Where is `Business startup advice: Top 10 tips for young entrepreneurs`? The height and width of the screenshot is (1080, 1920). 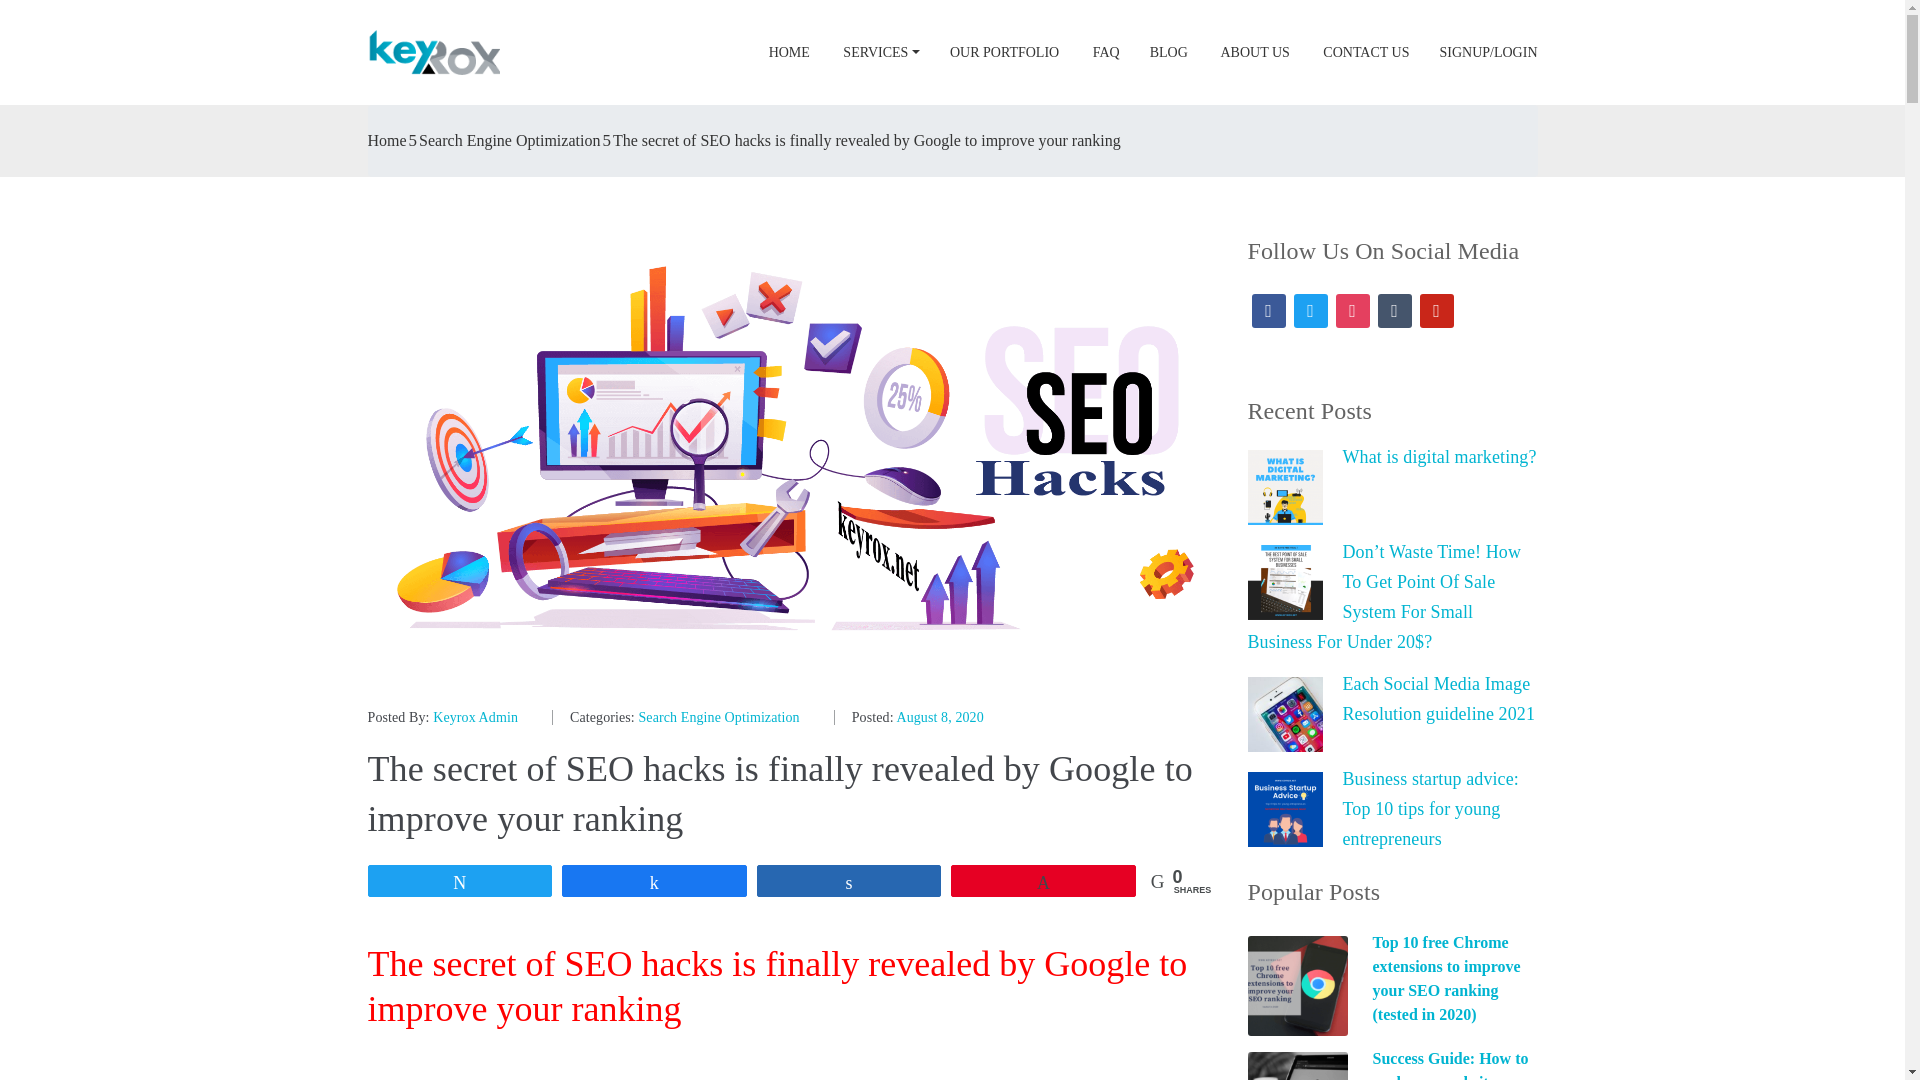
Business startup advice: Top 10 tips for young entrepreneurs is located at coordinates (1392, 808).